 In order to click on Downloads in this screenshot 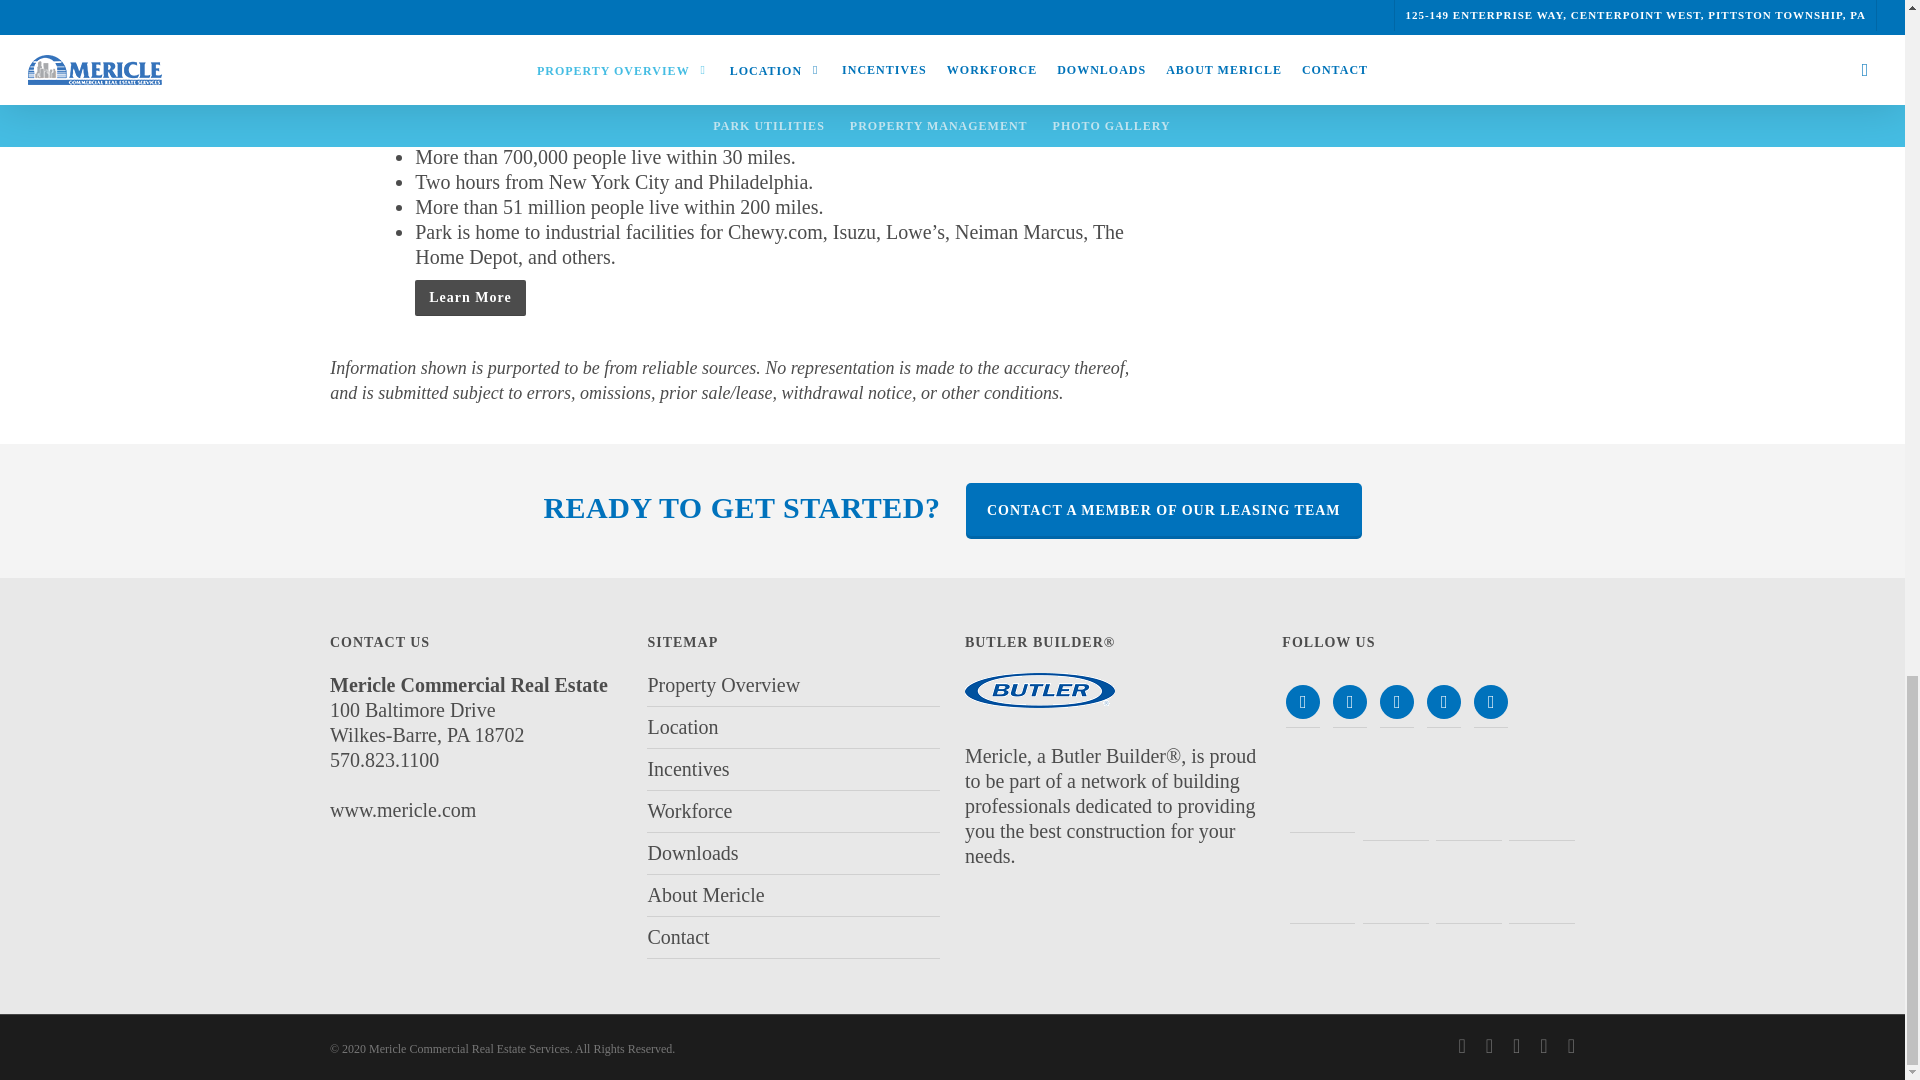, I will do `click(794, 852)`.